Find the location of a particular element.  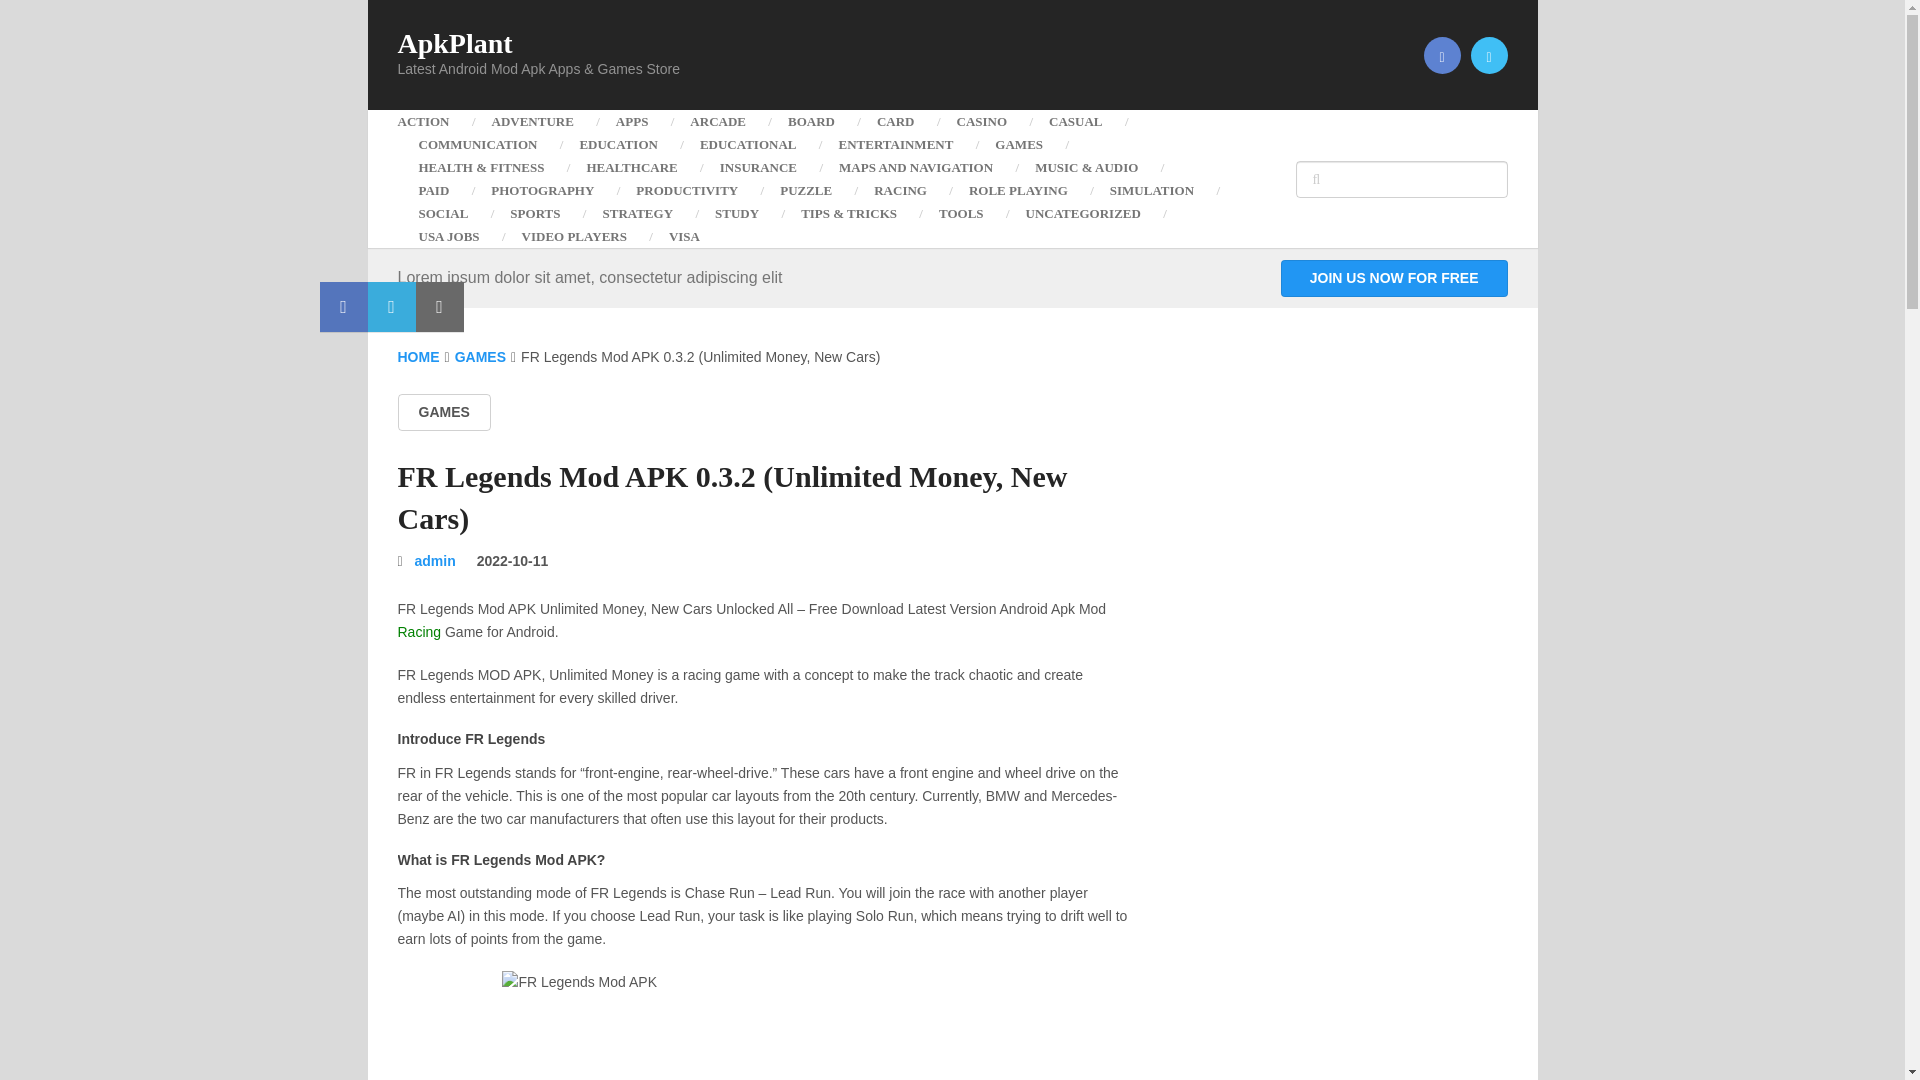

EDUCATIONAL is located at coordinates (748, 144).